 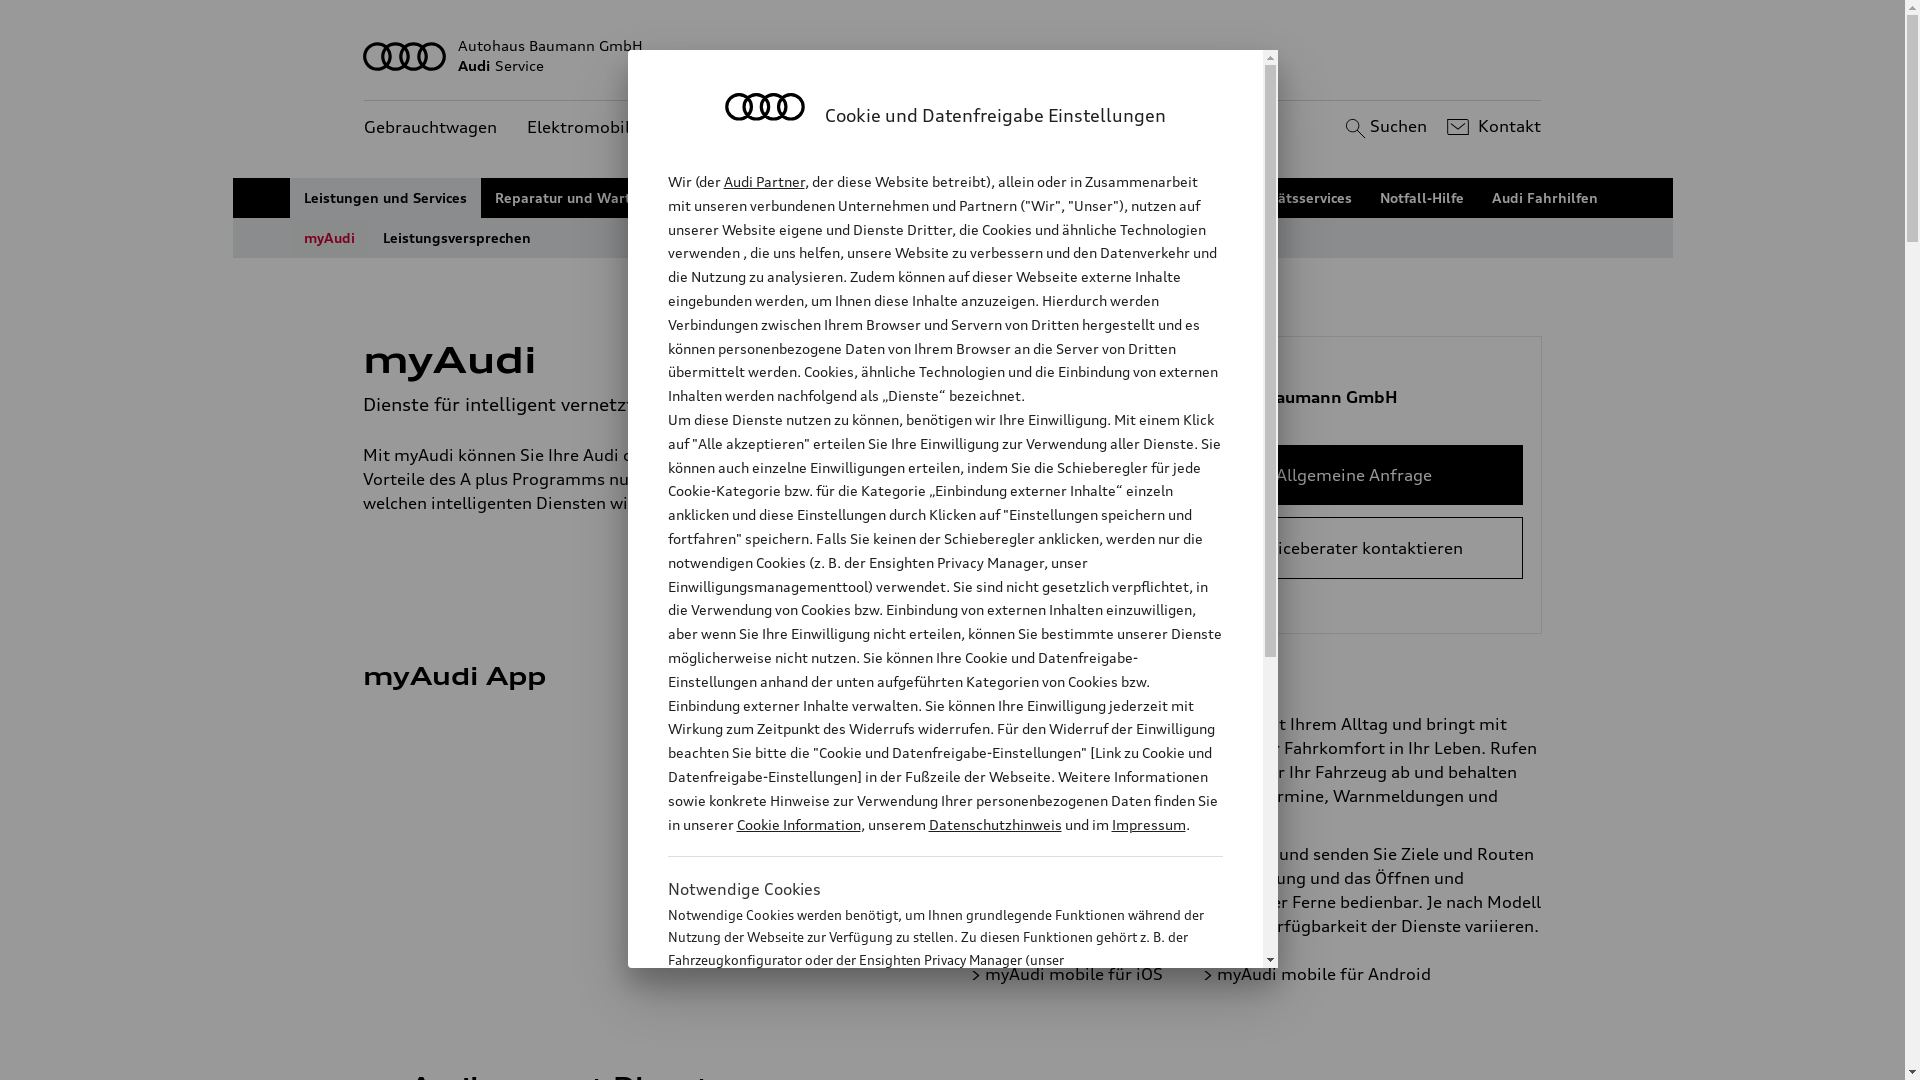 What do you see at coordinates (1172, 198) in the screenshot?
I see `Garantie` at bounding box center [1172, 198].